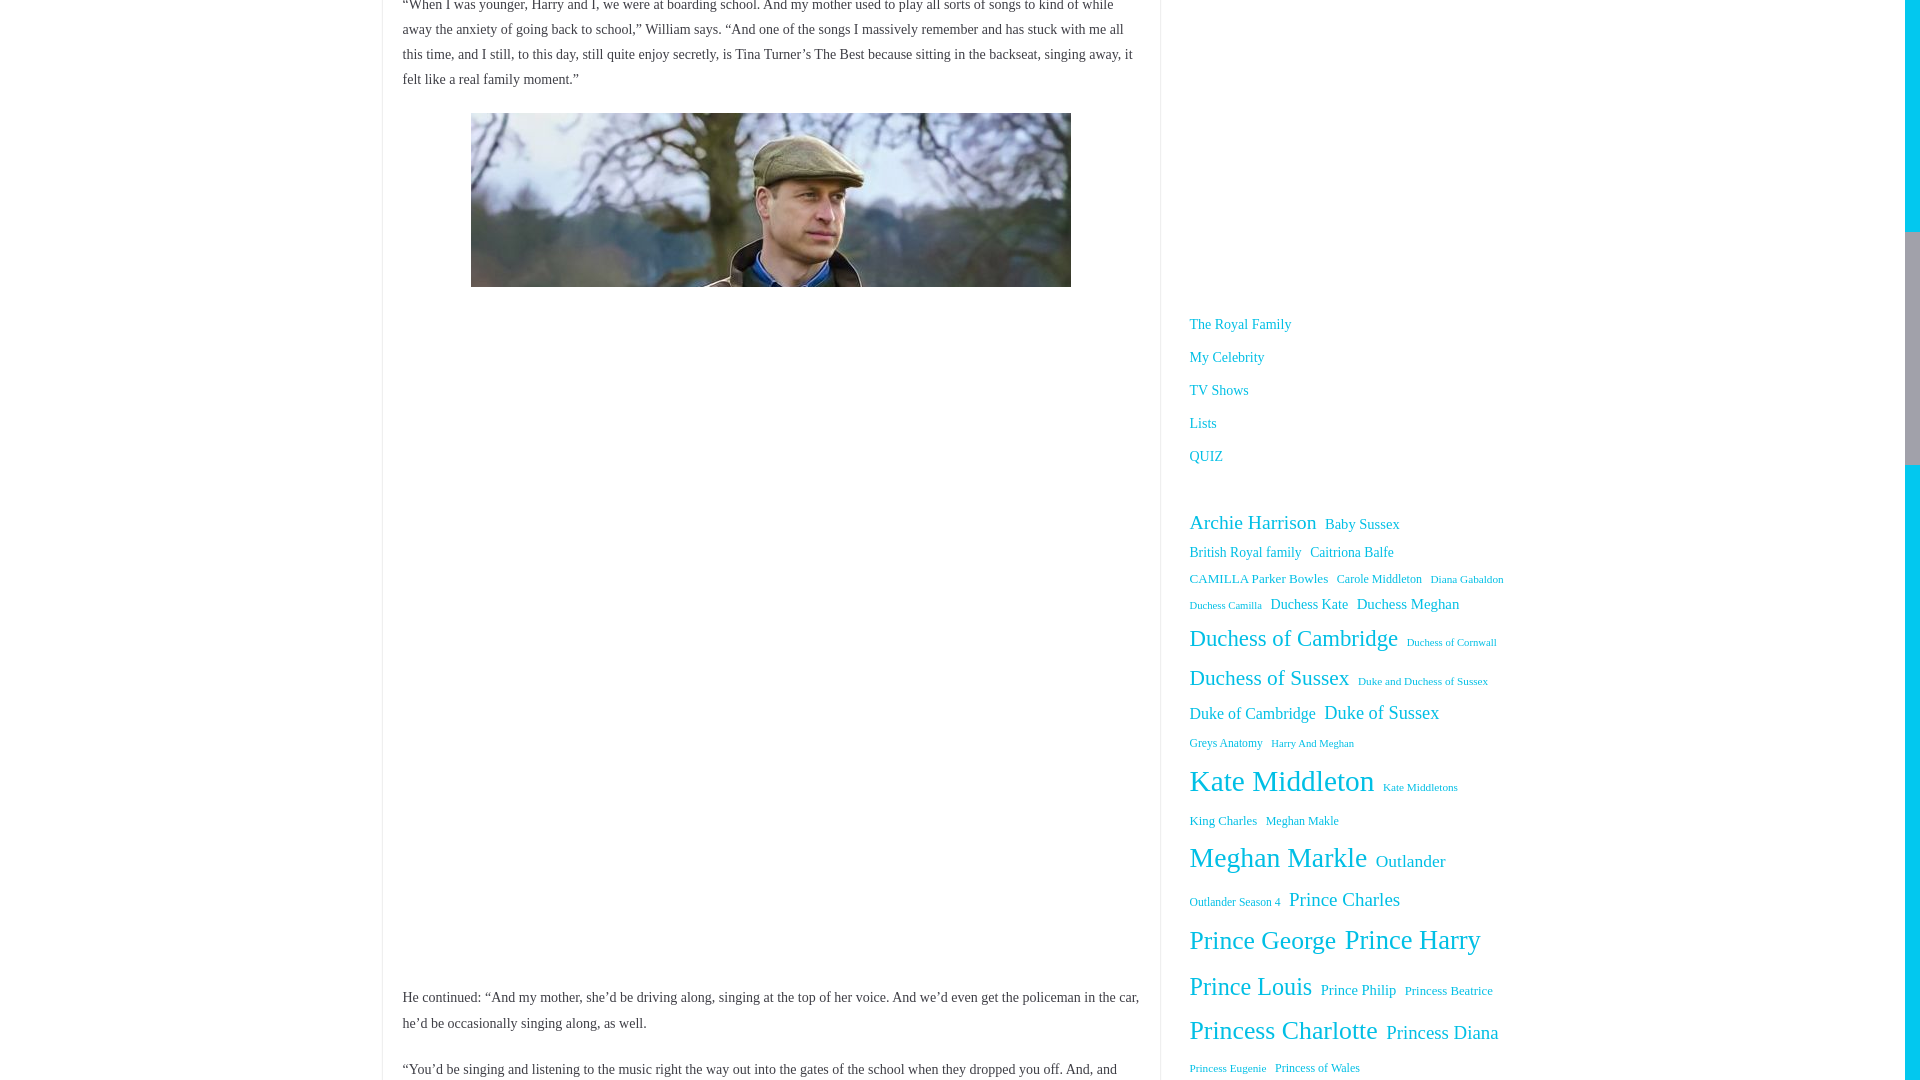 Image resolution: width=1920 pixels, height=1080 pixels. Describe the element at coordinates (1351, 553) in the screenshot. I see `Caitriona Balfe` at that location.